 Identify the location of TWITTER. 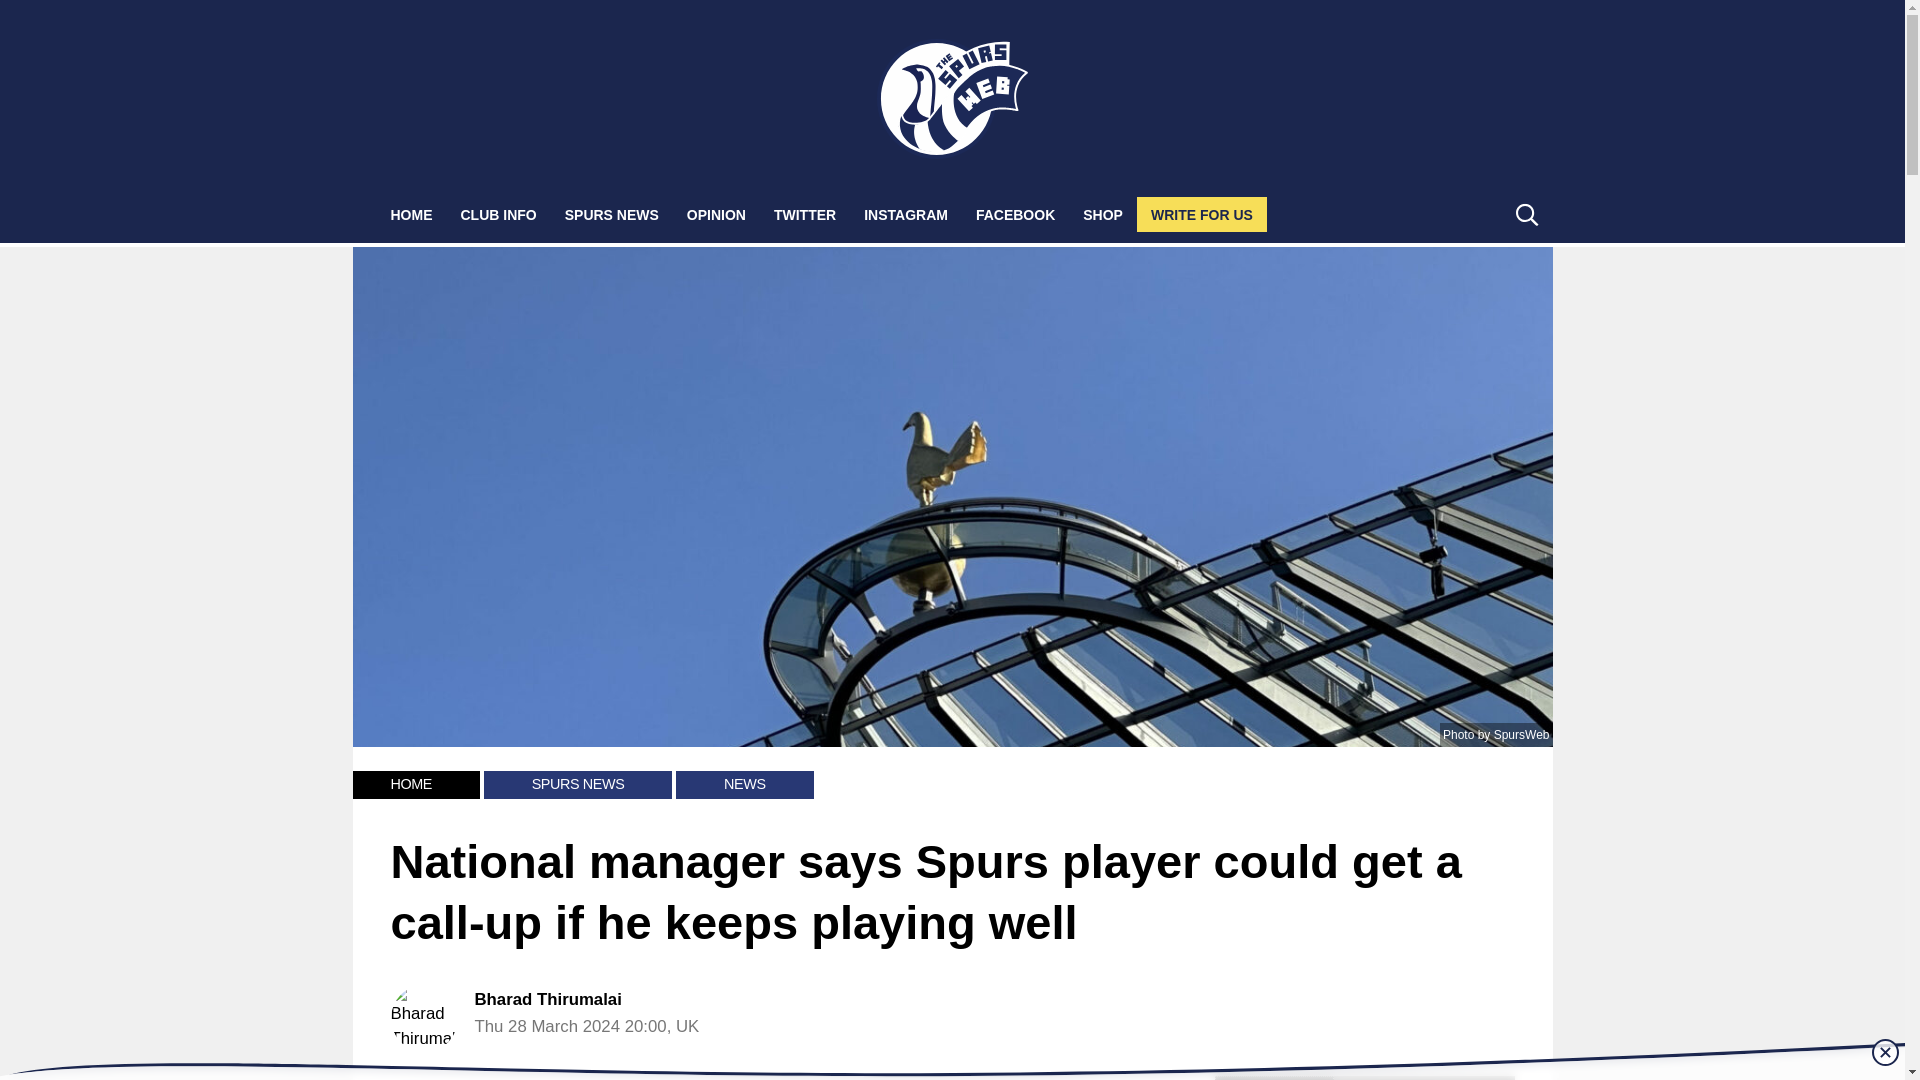
(805, 214).